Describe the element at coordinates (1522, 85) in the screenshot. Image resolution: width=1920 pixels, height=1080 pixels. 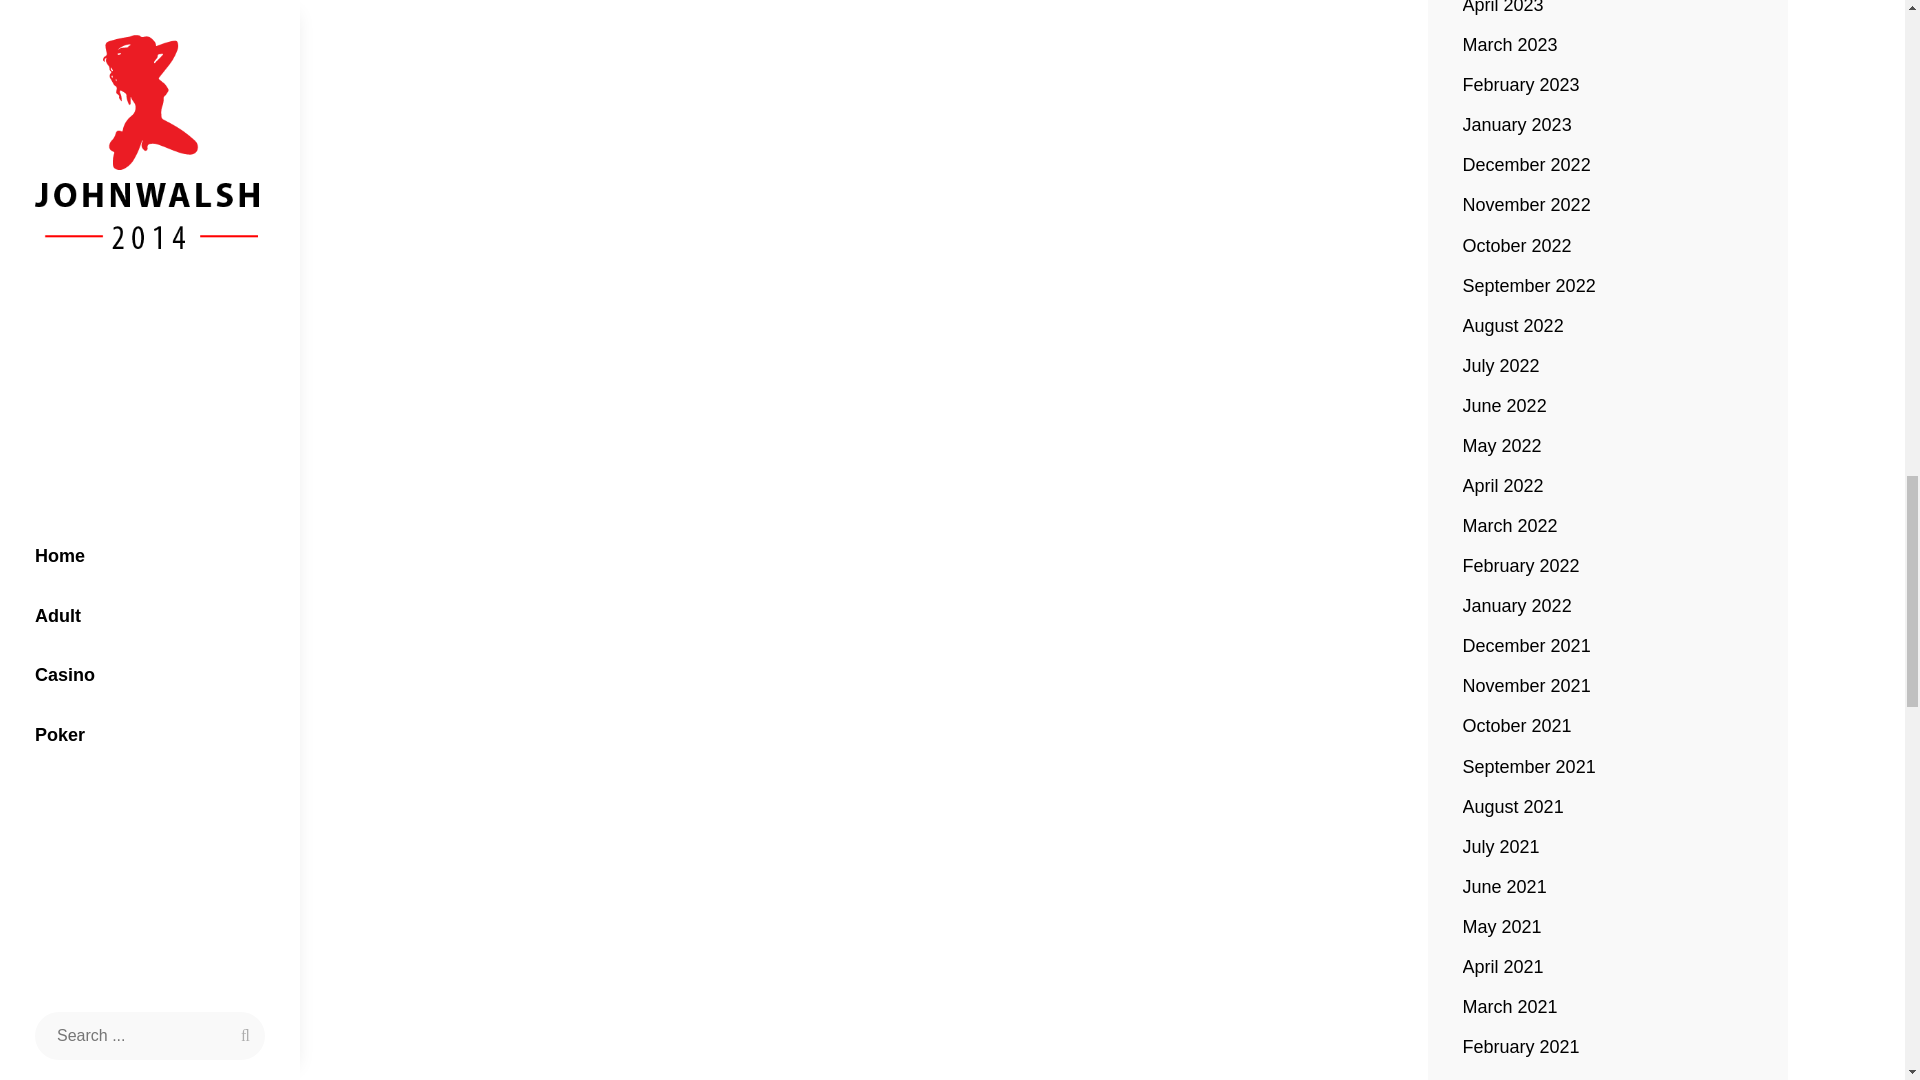
I see `February 2023` at that location.